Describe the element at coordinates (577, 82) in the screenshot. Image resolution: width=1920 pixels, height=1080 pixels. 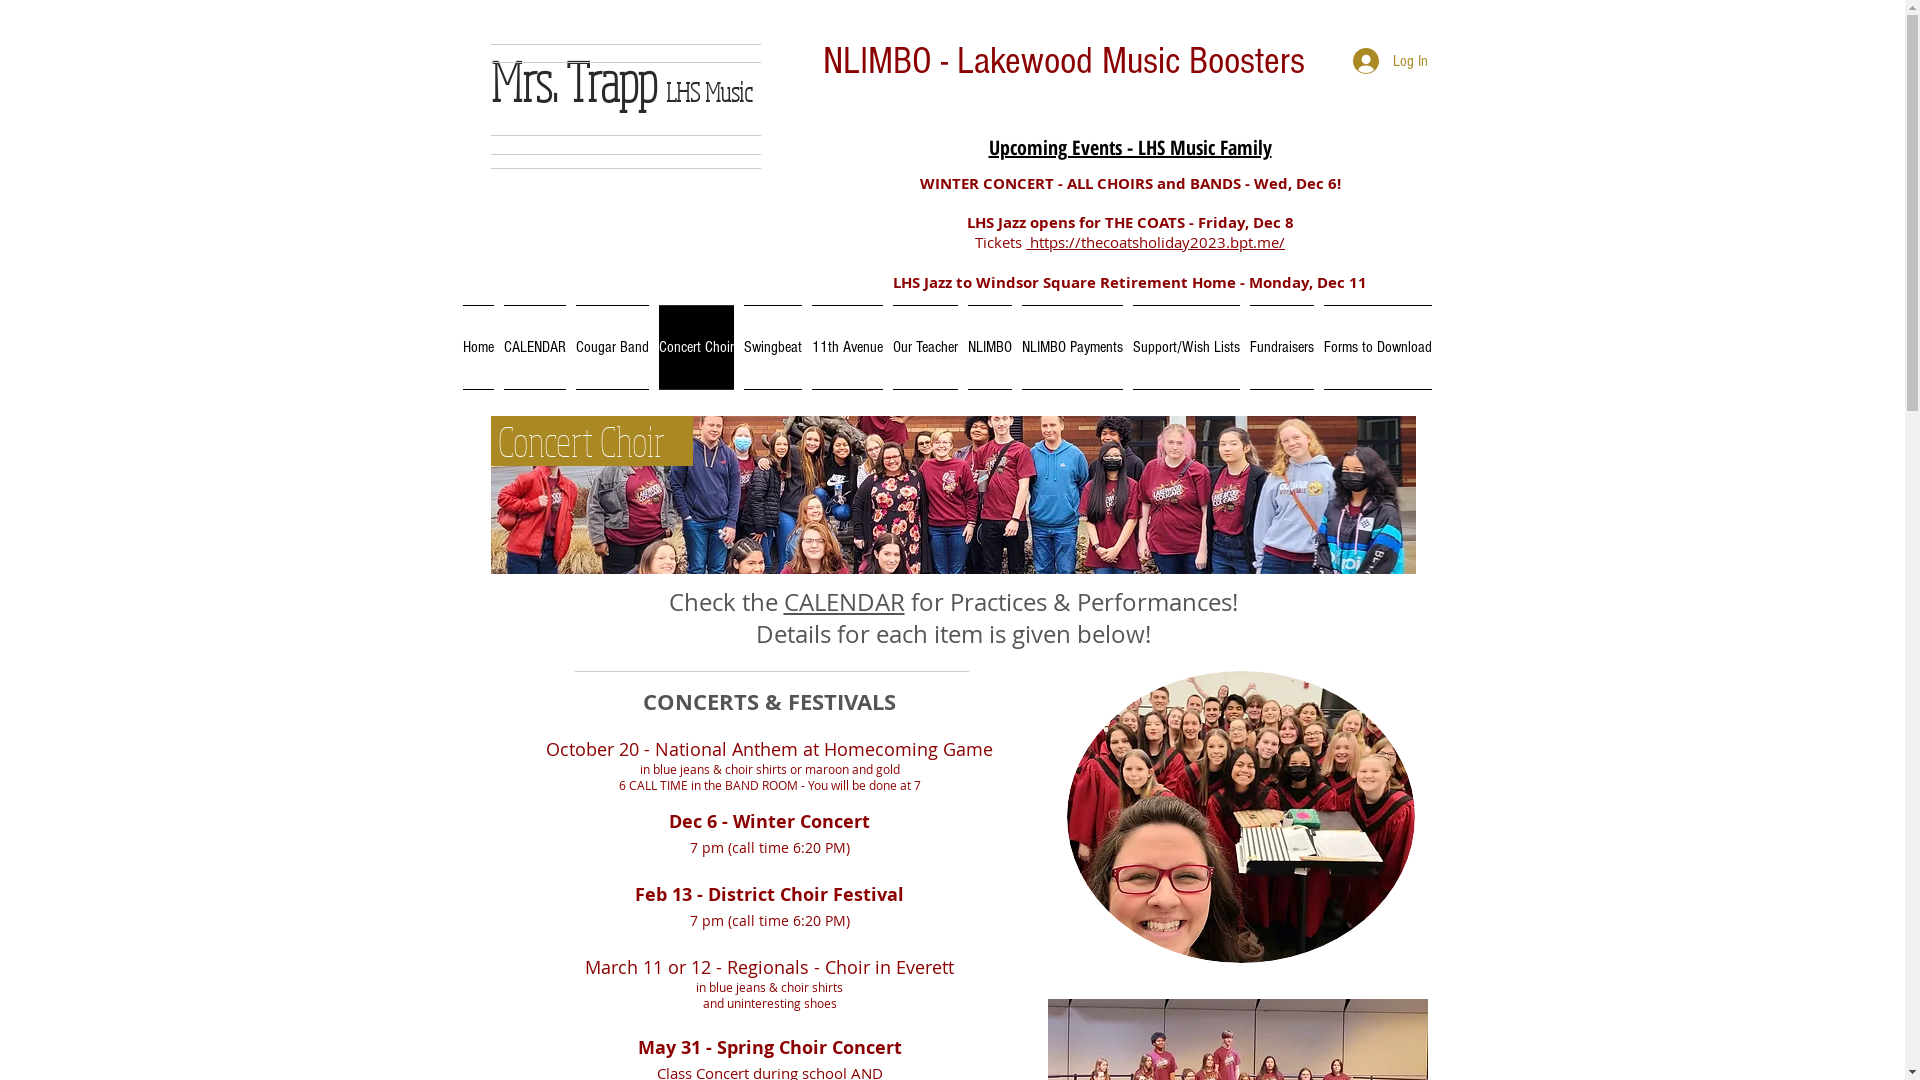
I see `Mrs. Trapp` at that location.